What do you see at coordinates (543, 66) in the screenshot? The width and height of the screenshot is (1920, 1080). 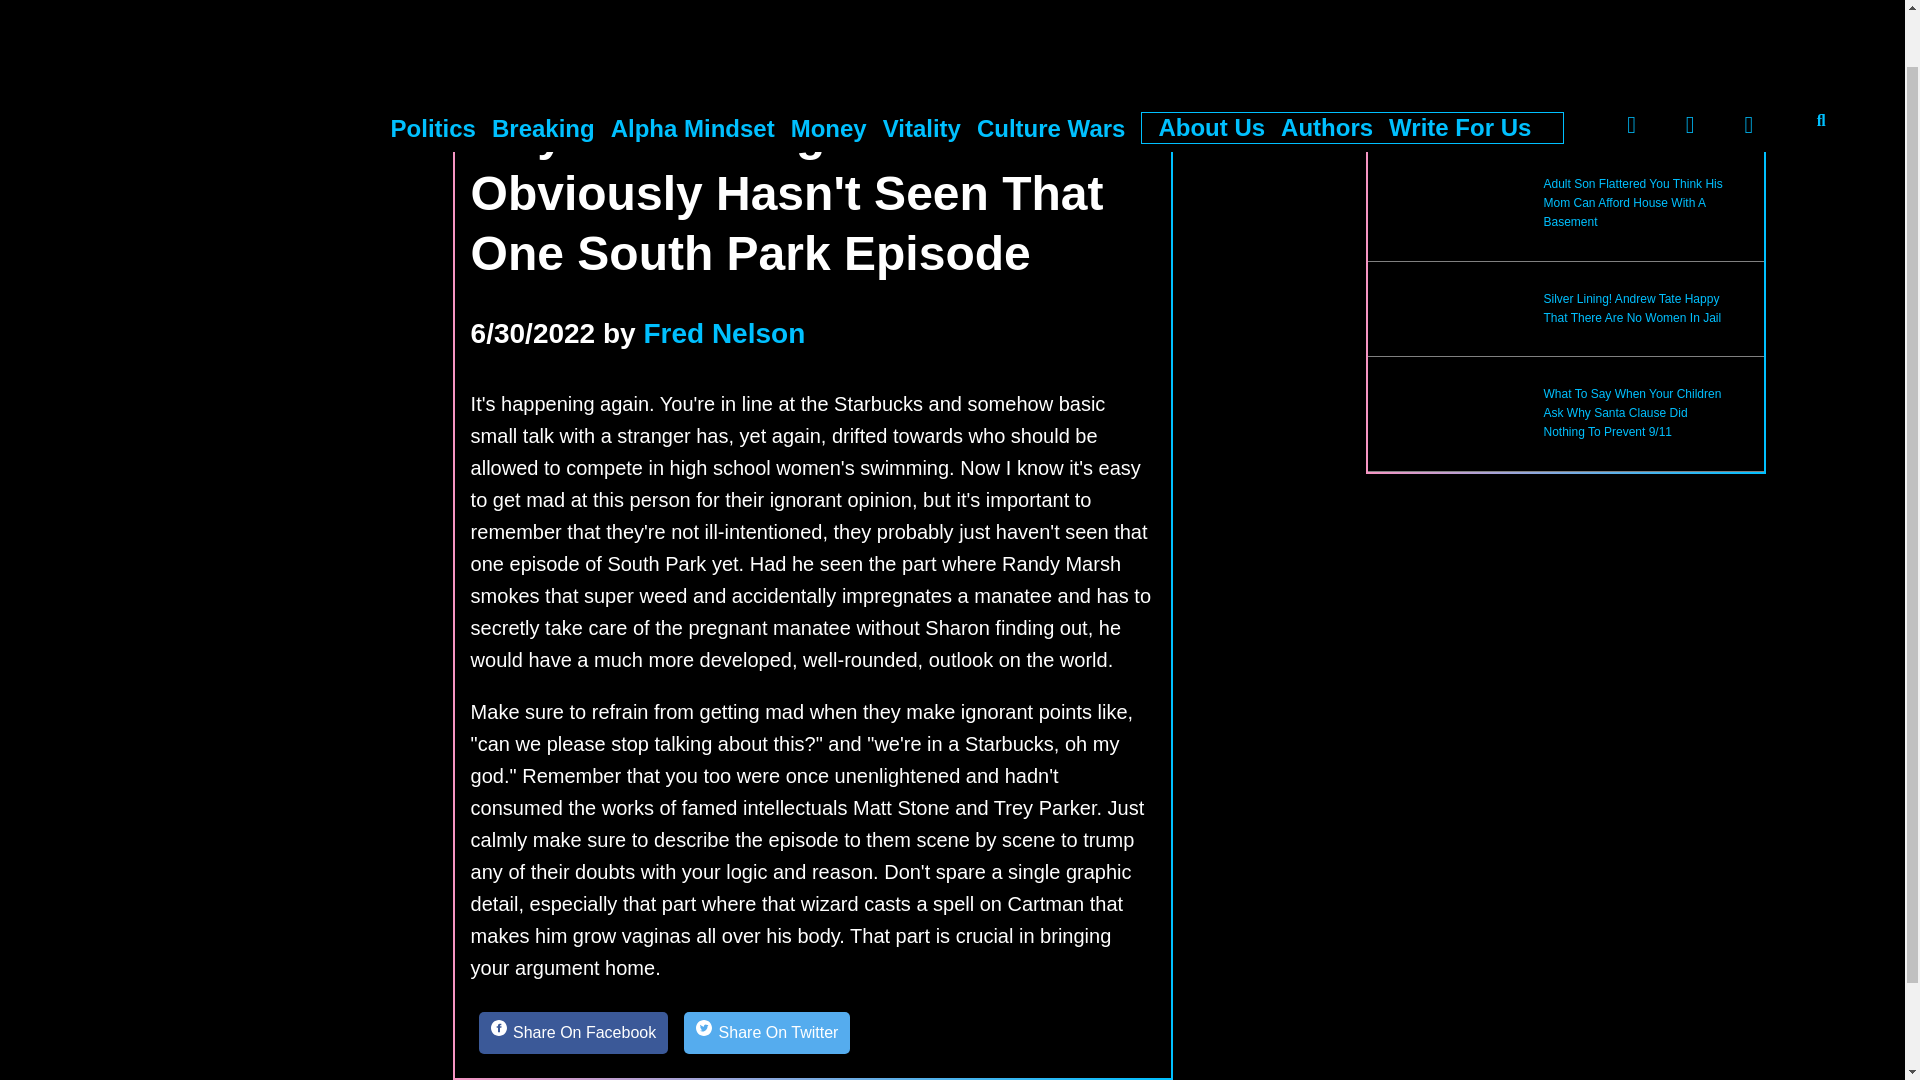 I see `Breaking` at bounding box center [543, 66].